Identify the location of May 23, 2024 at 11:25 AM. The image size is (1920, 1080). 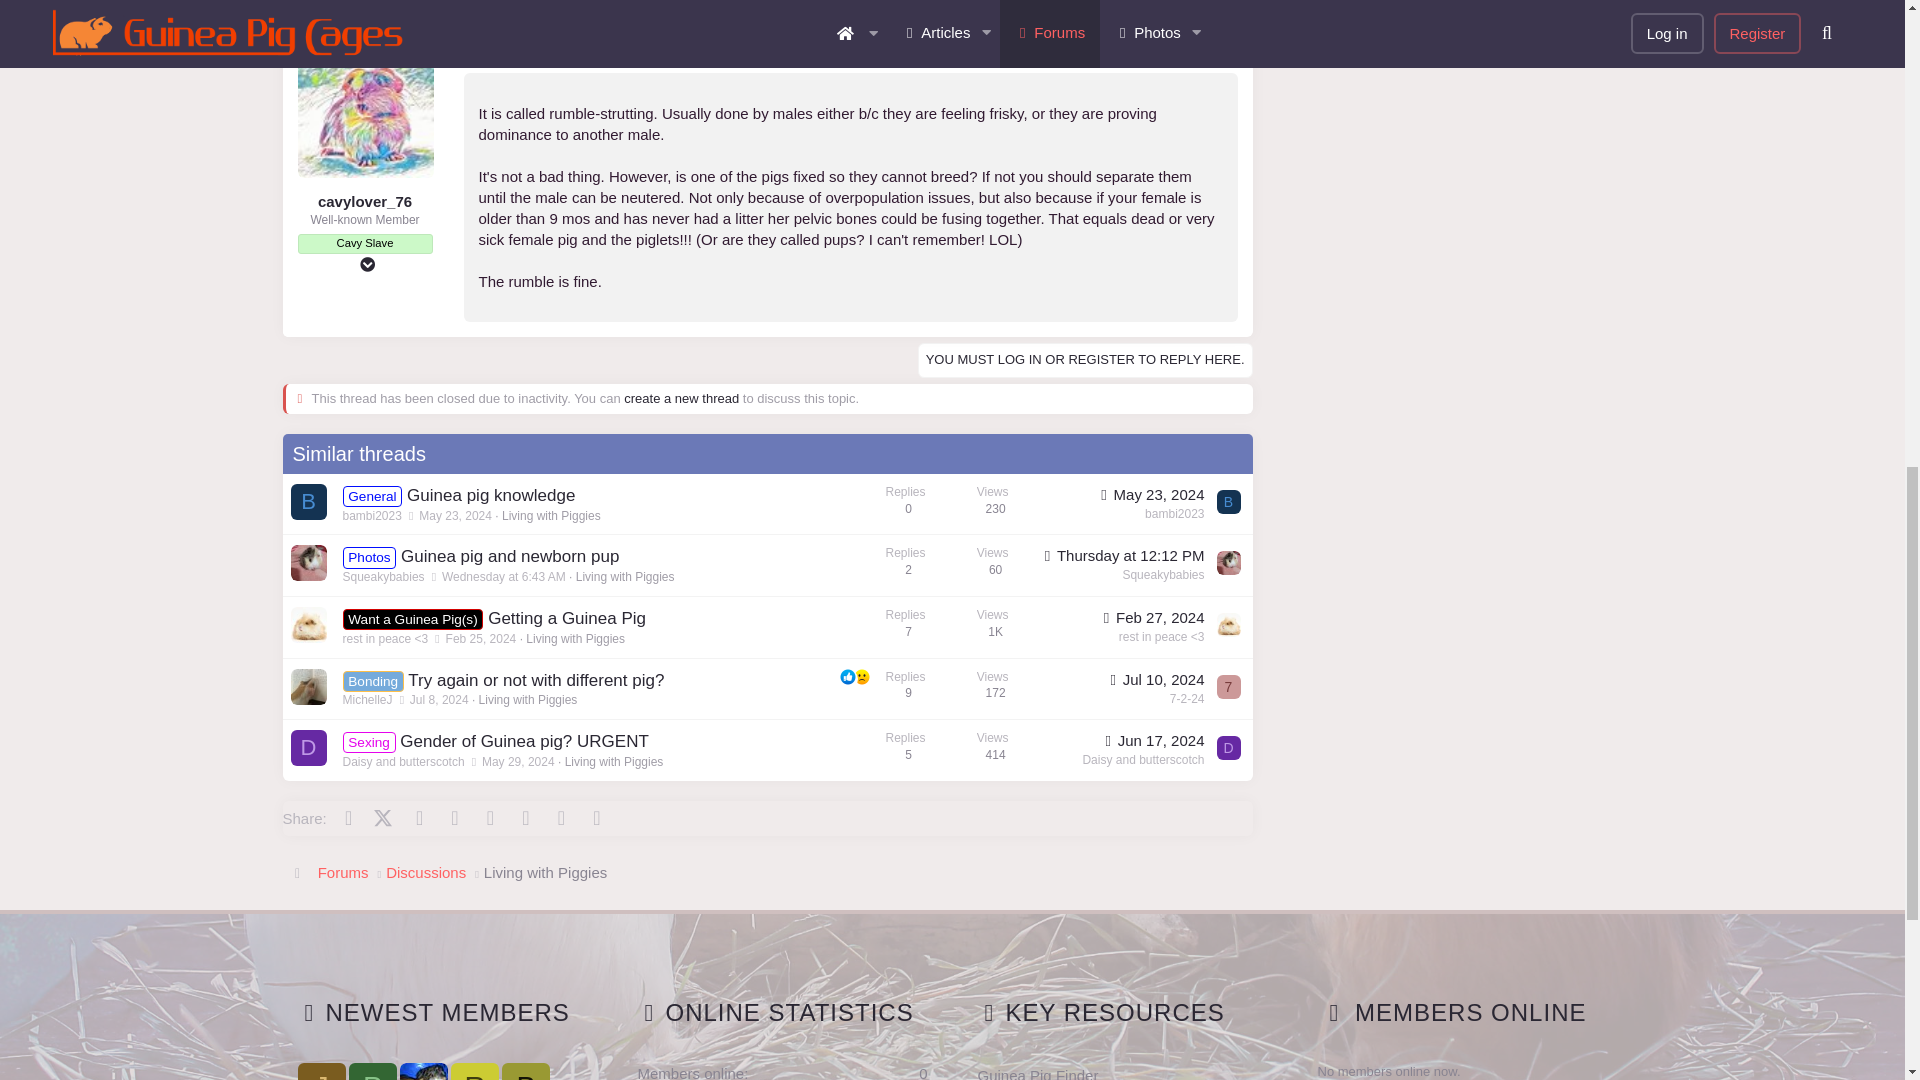
(454, 515).